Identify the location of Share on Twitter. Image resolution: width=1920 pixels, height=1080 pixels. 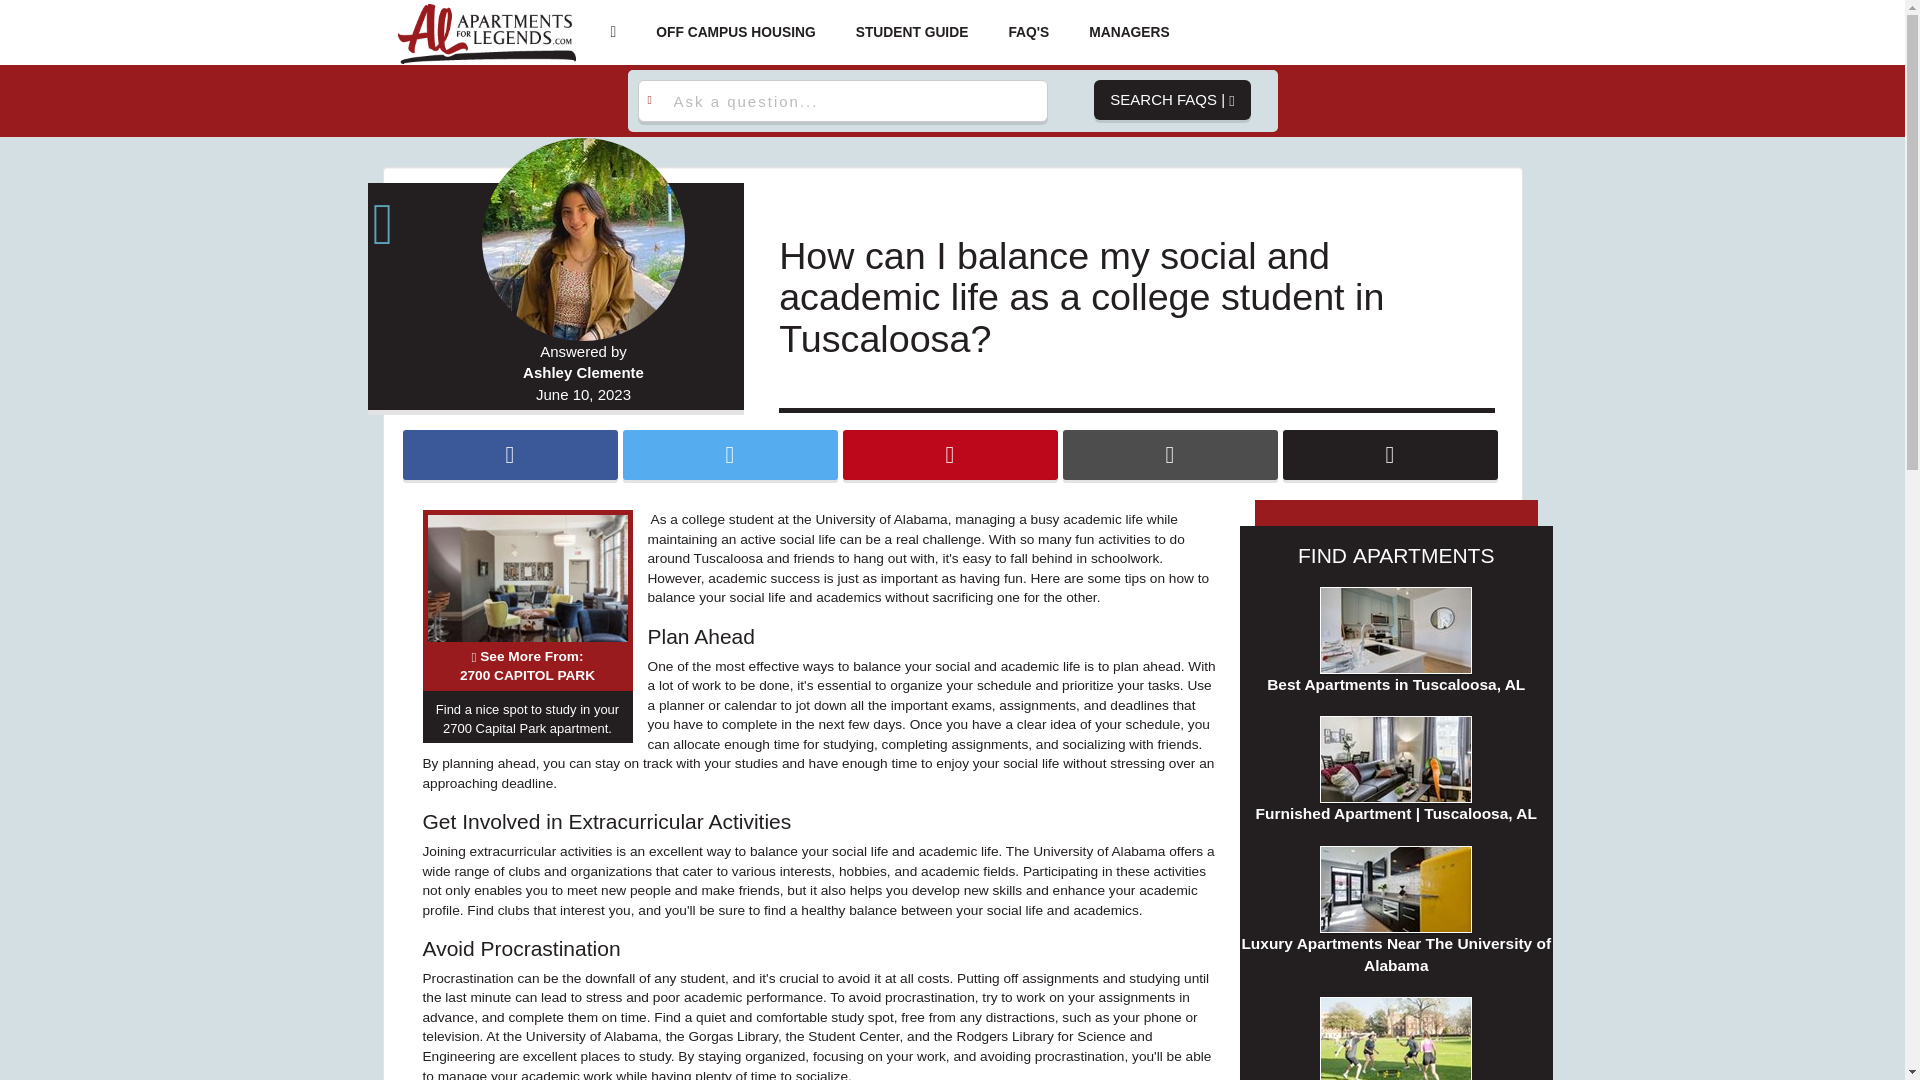
(1396, 911).